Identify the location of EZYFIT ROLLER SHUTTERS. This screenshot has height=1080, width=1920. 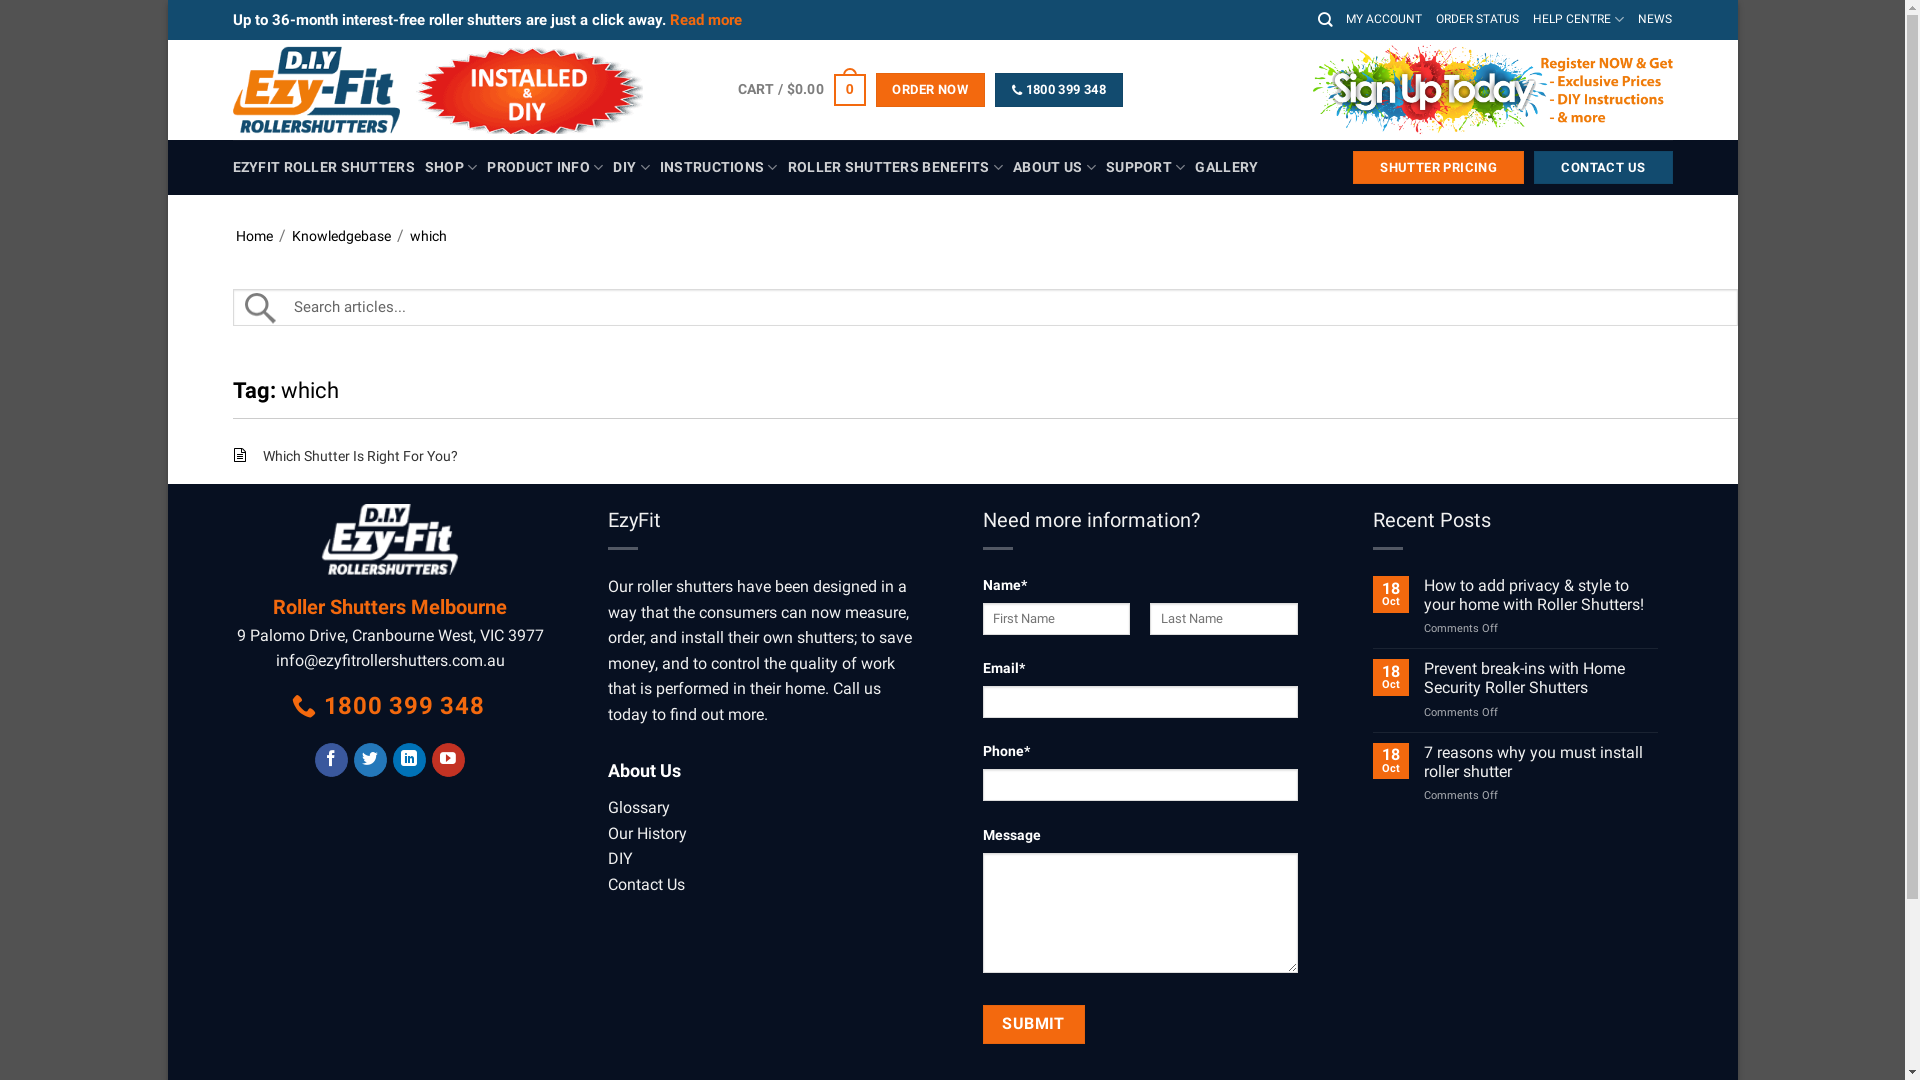
(323, 168).